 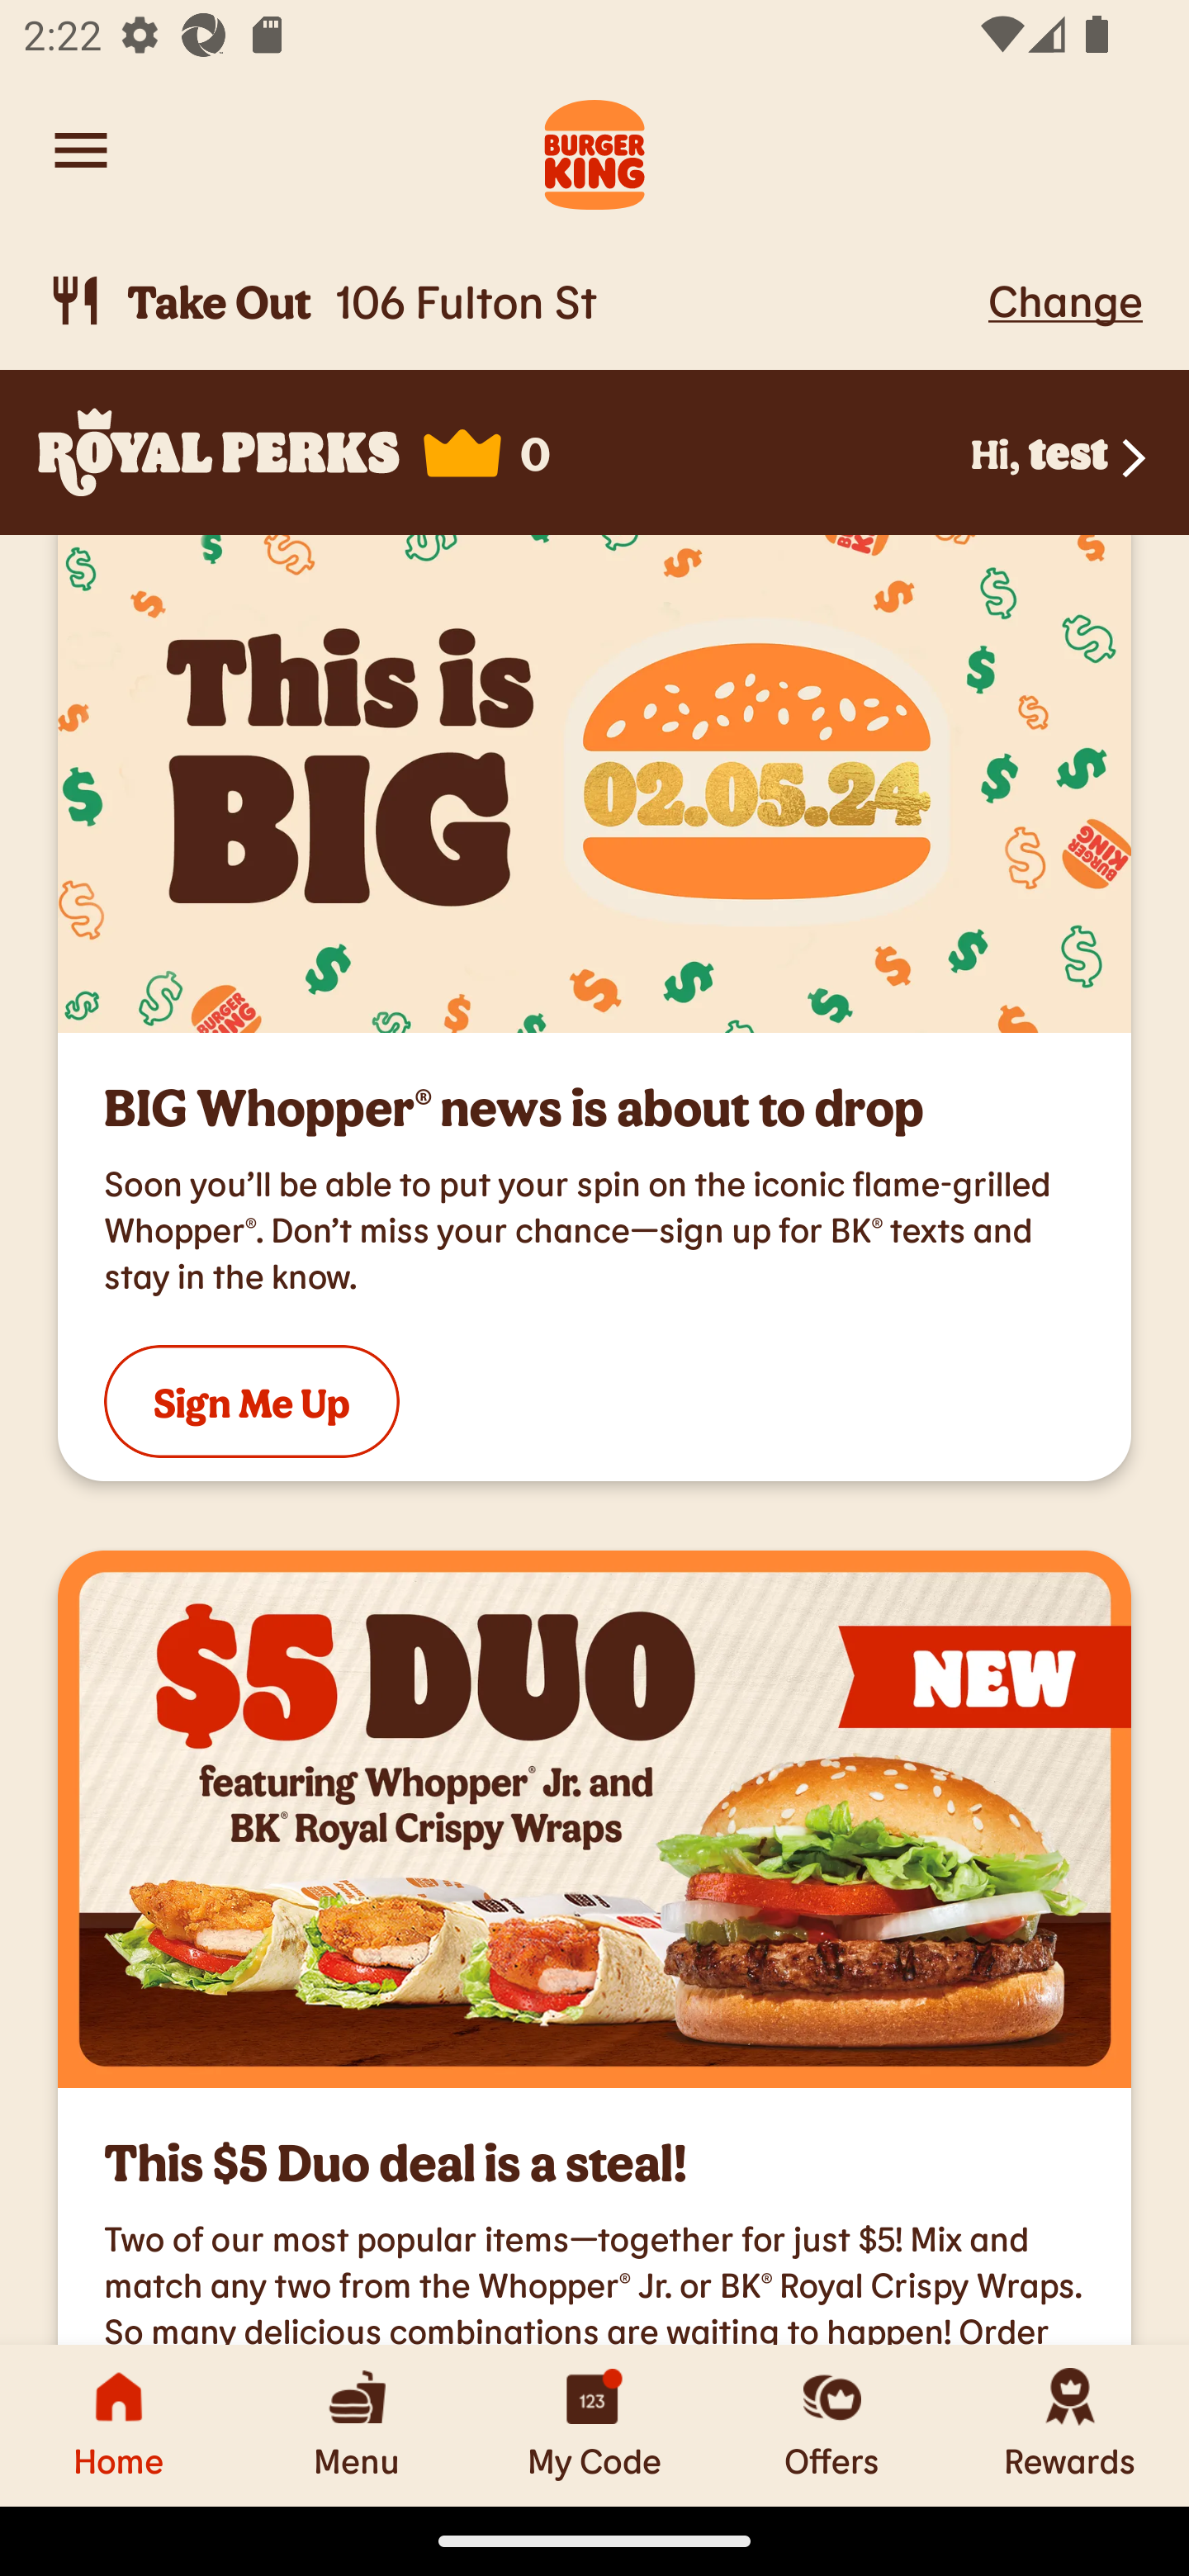 What do you see at coordinates (251, 1400) in the screenshot?
I see `Sign Me Up` at bounding box center [251, 1400].